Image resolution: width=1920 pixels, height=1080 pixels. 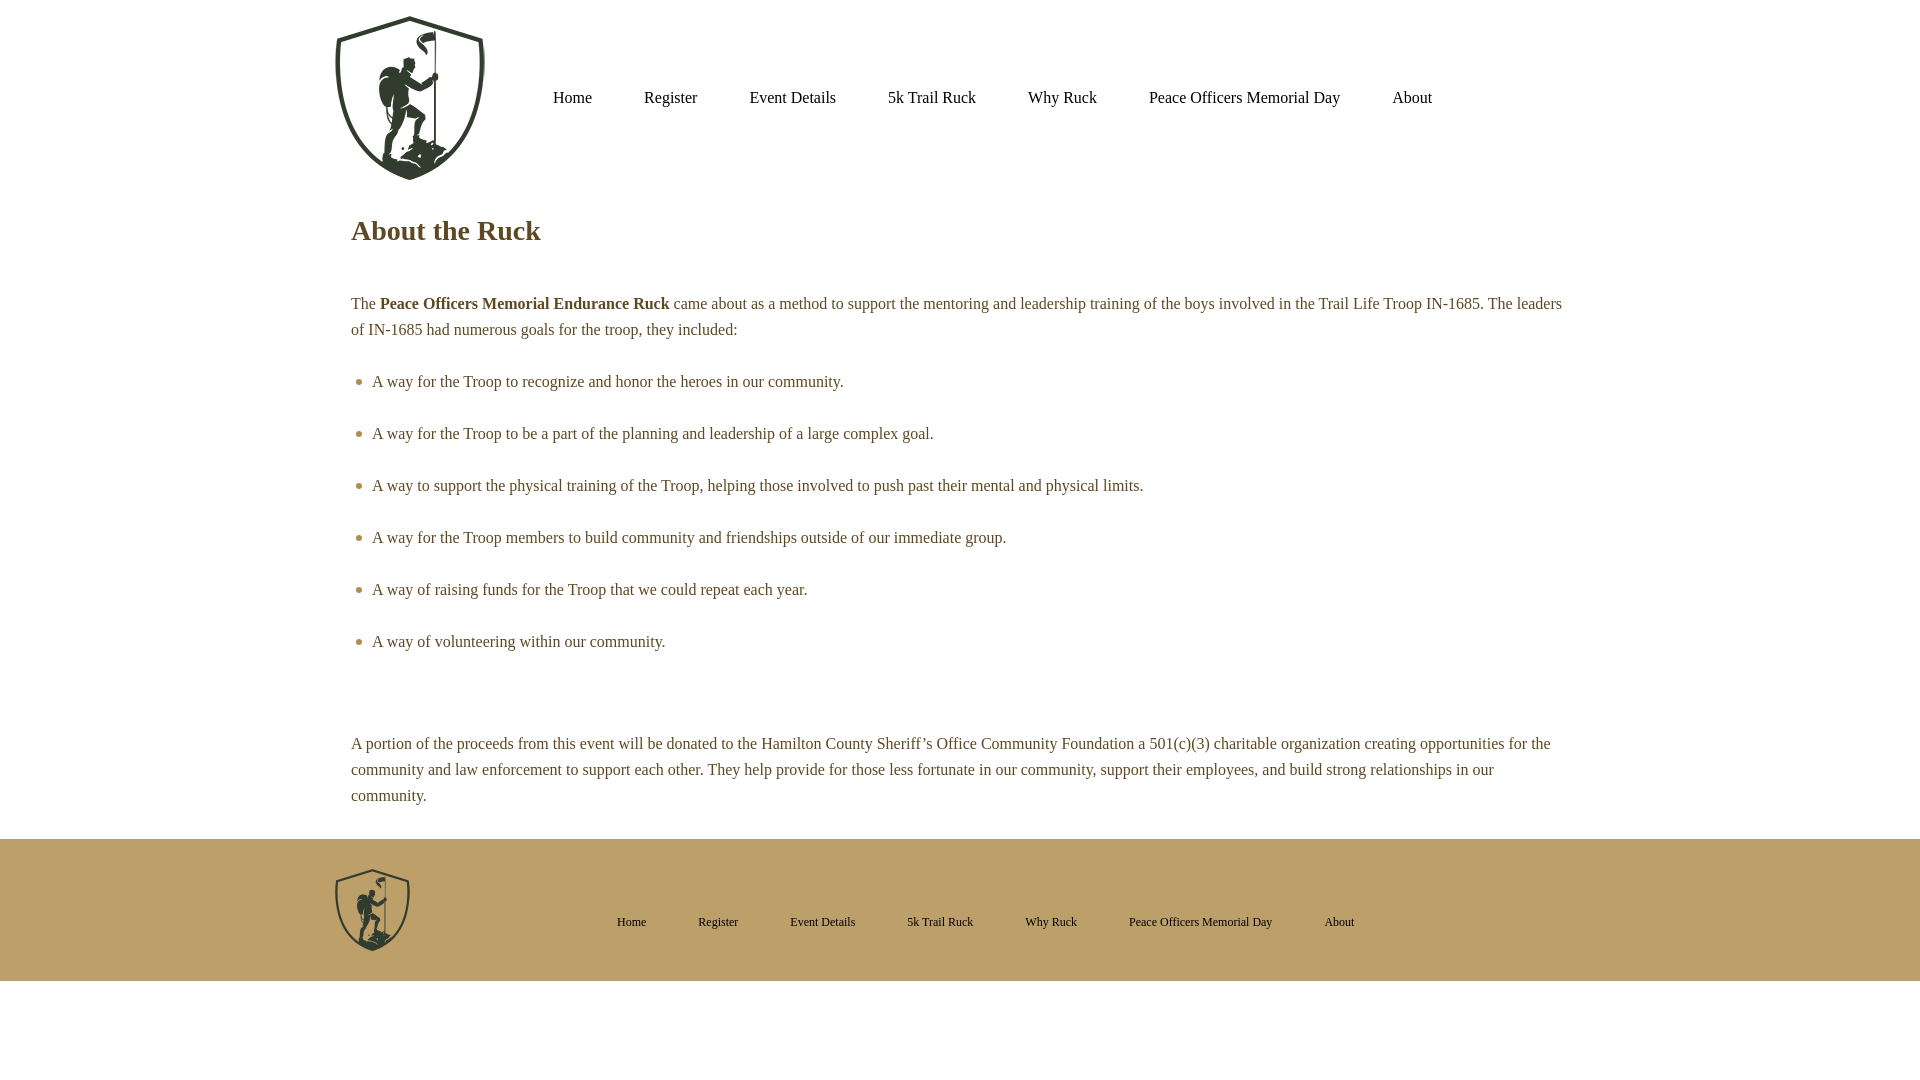 What do you see at coordinates (1200, 922) in the screenshot?
I see `Peace Officers Memorial Day` at bounding box center [1200, 922].